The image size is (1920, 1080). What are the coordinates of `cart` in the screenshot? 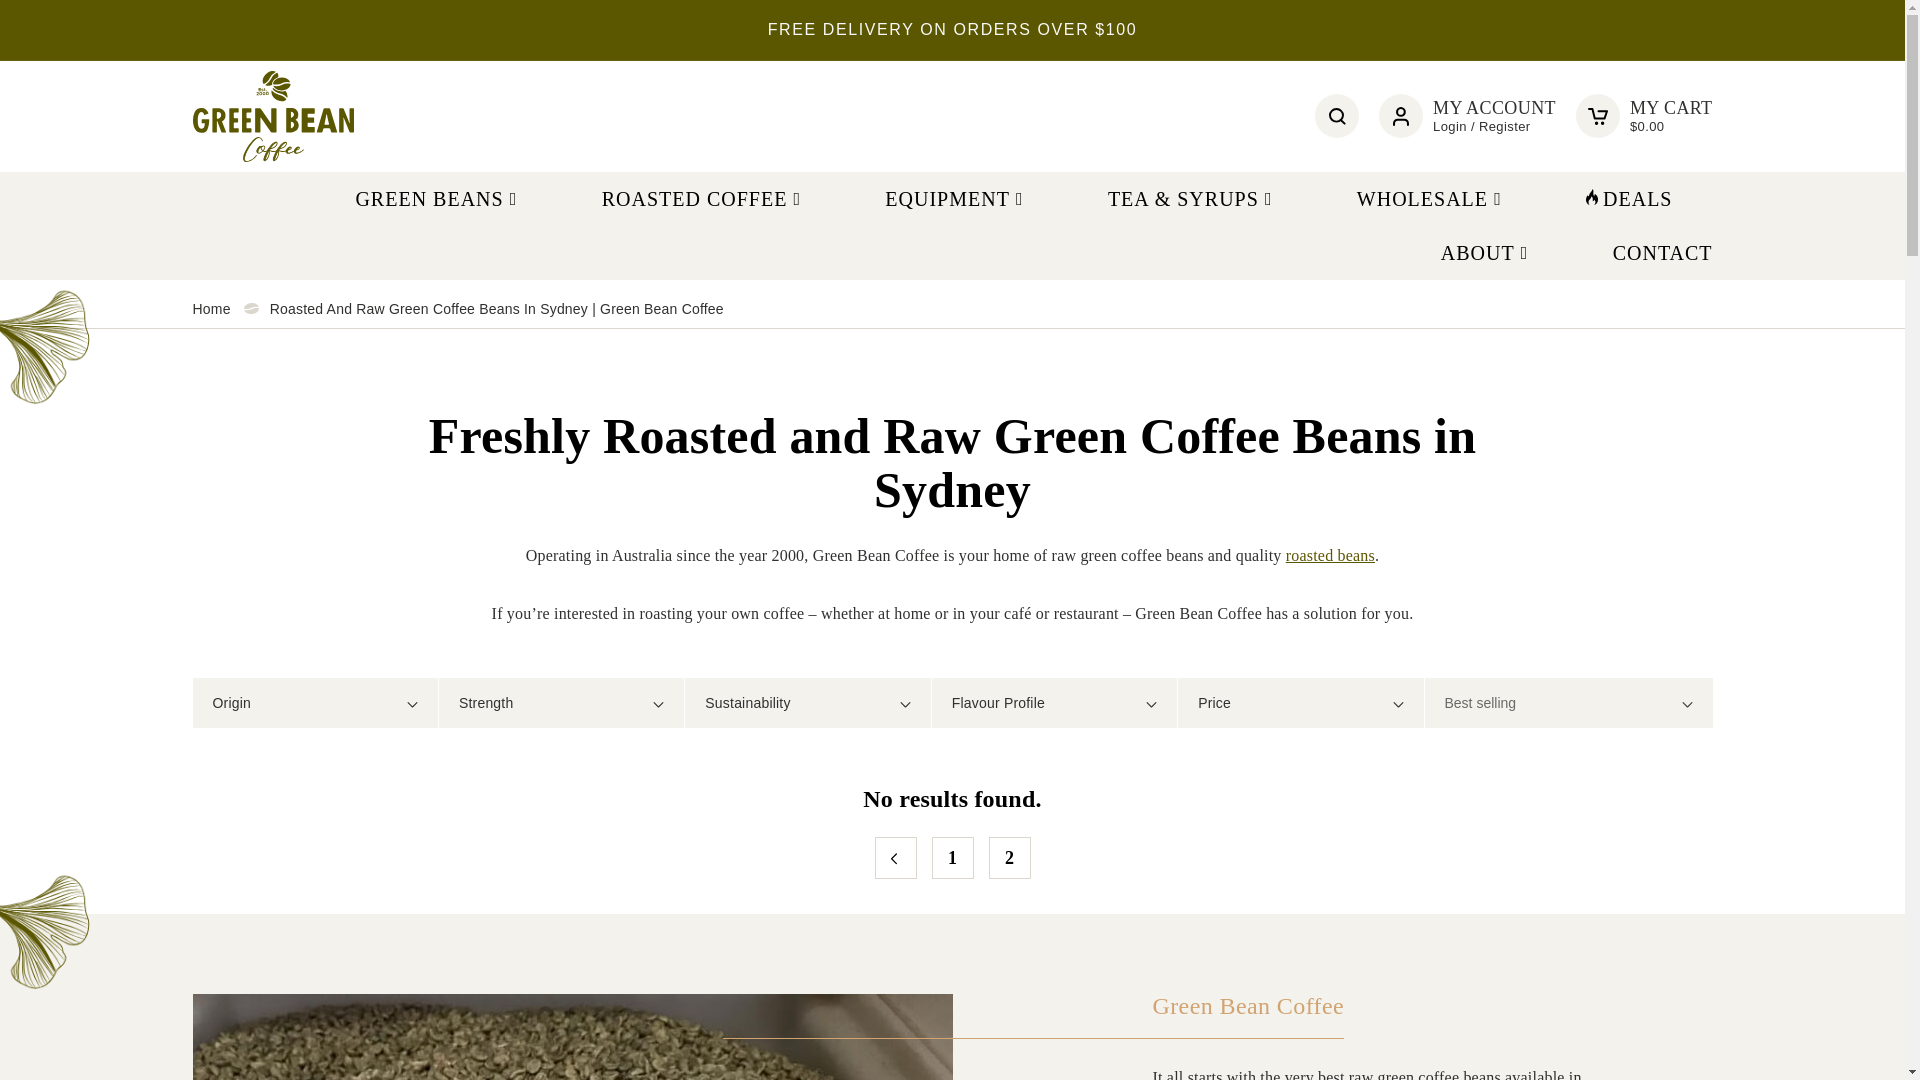 It's located at (1598, 116).